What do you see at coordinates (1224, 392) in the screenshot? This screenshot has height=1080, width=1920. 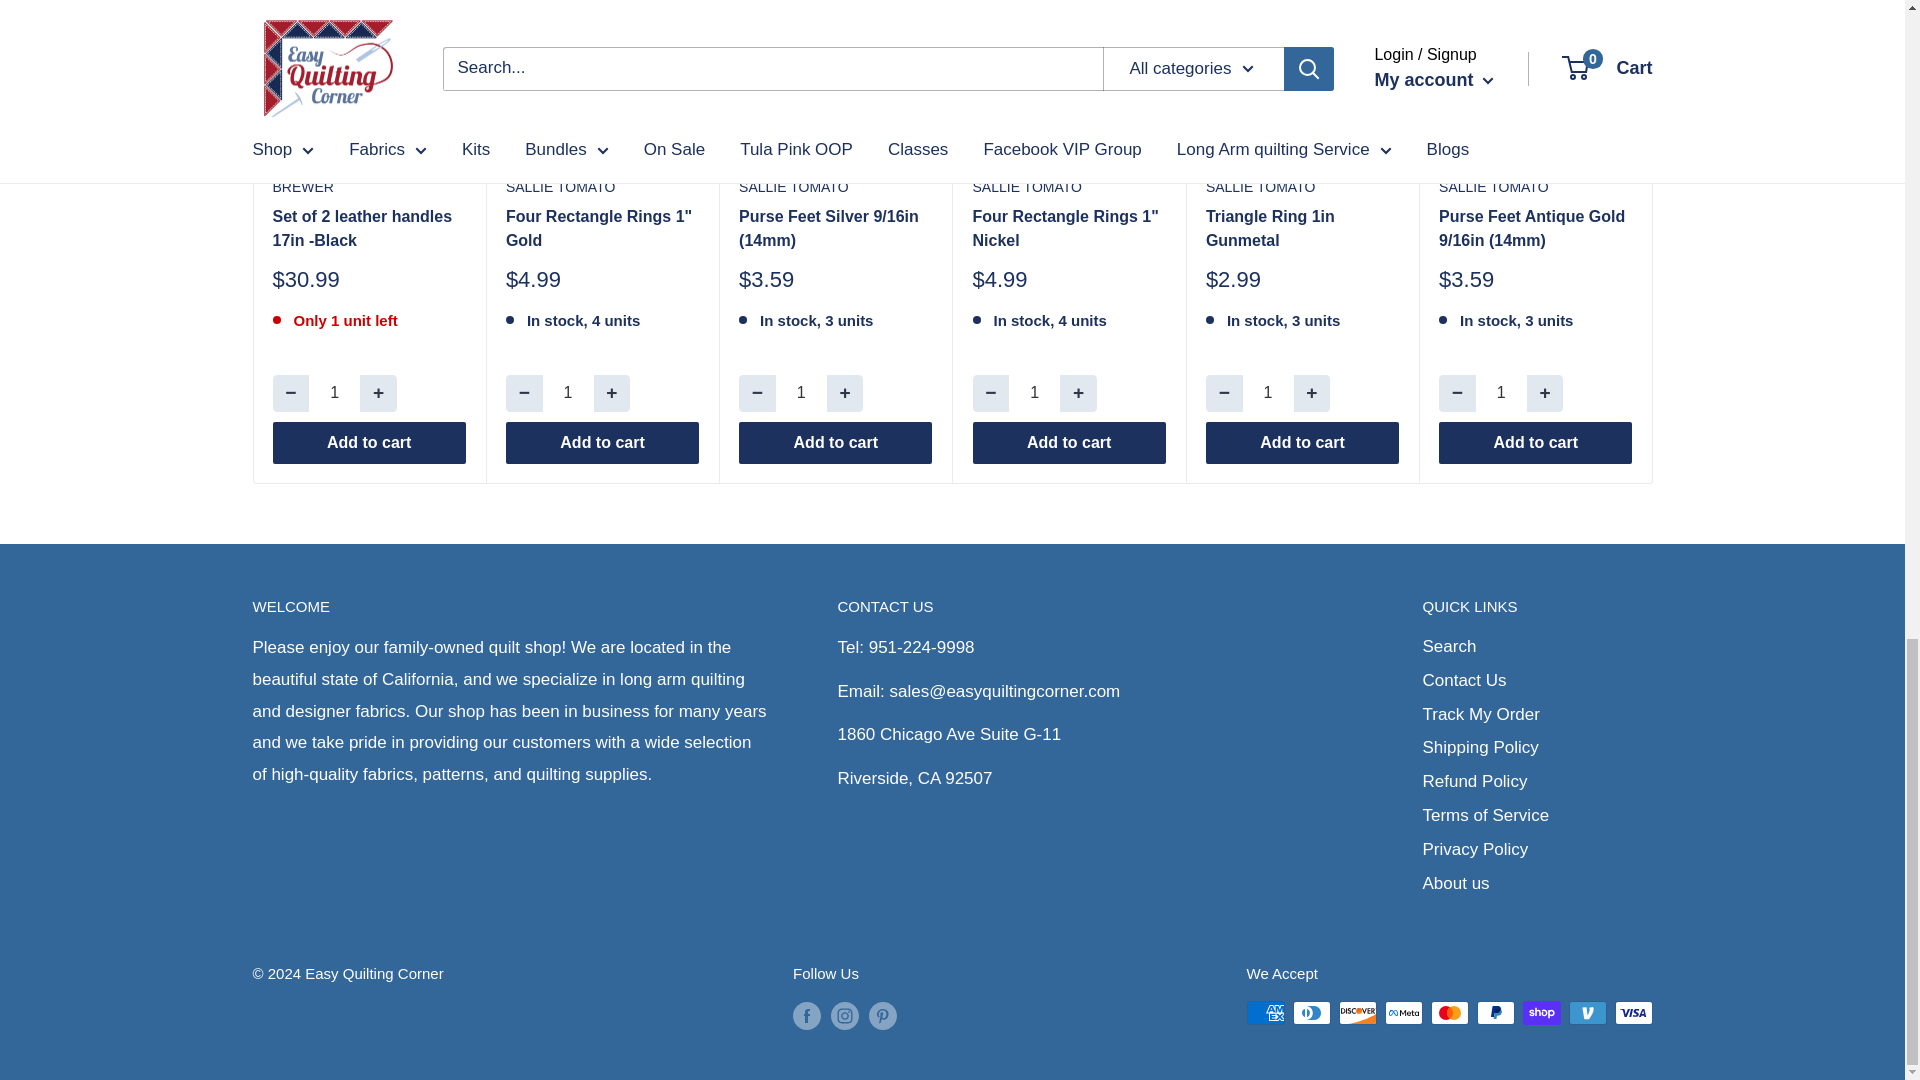 I see `Decrease Quantity` at bounding box center [1224, 392].